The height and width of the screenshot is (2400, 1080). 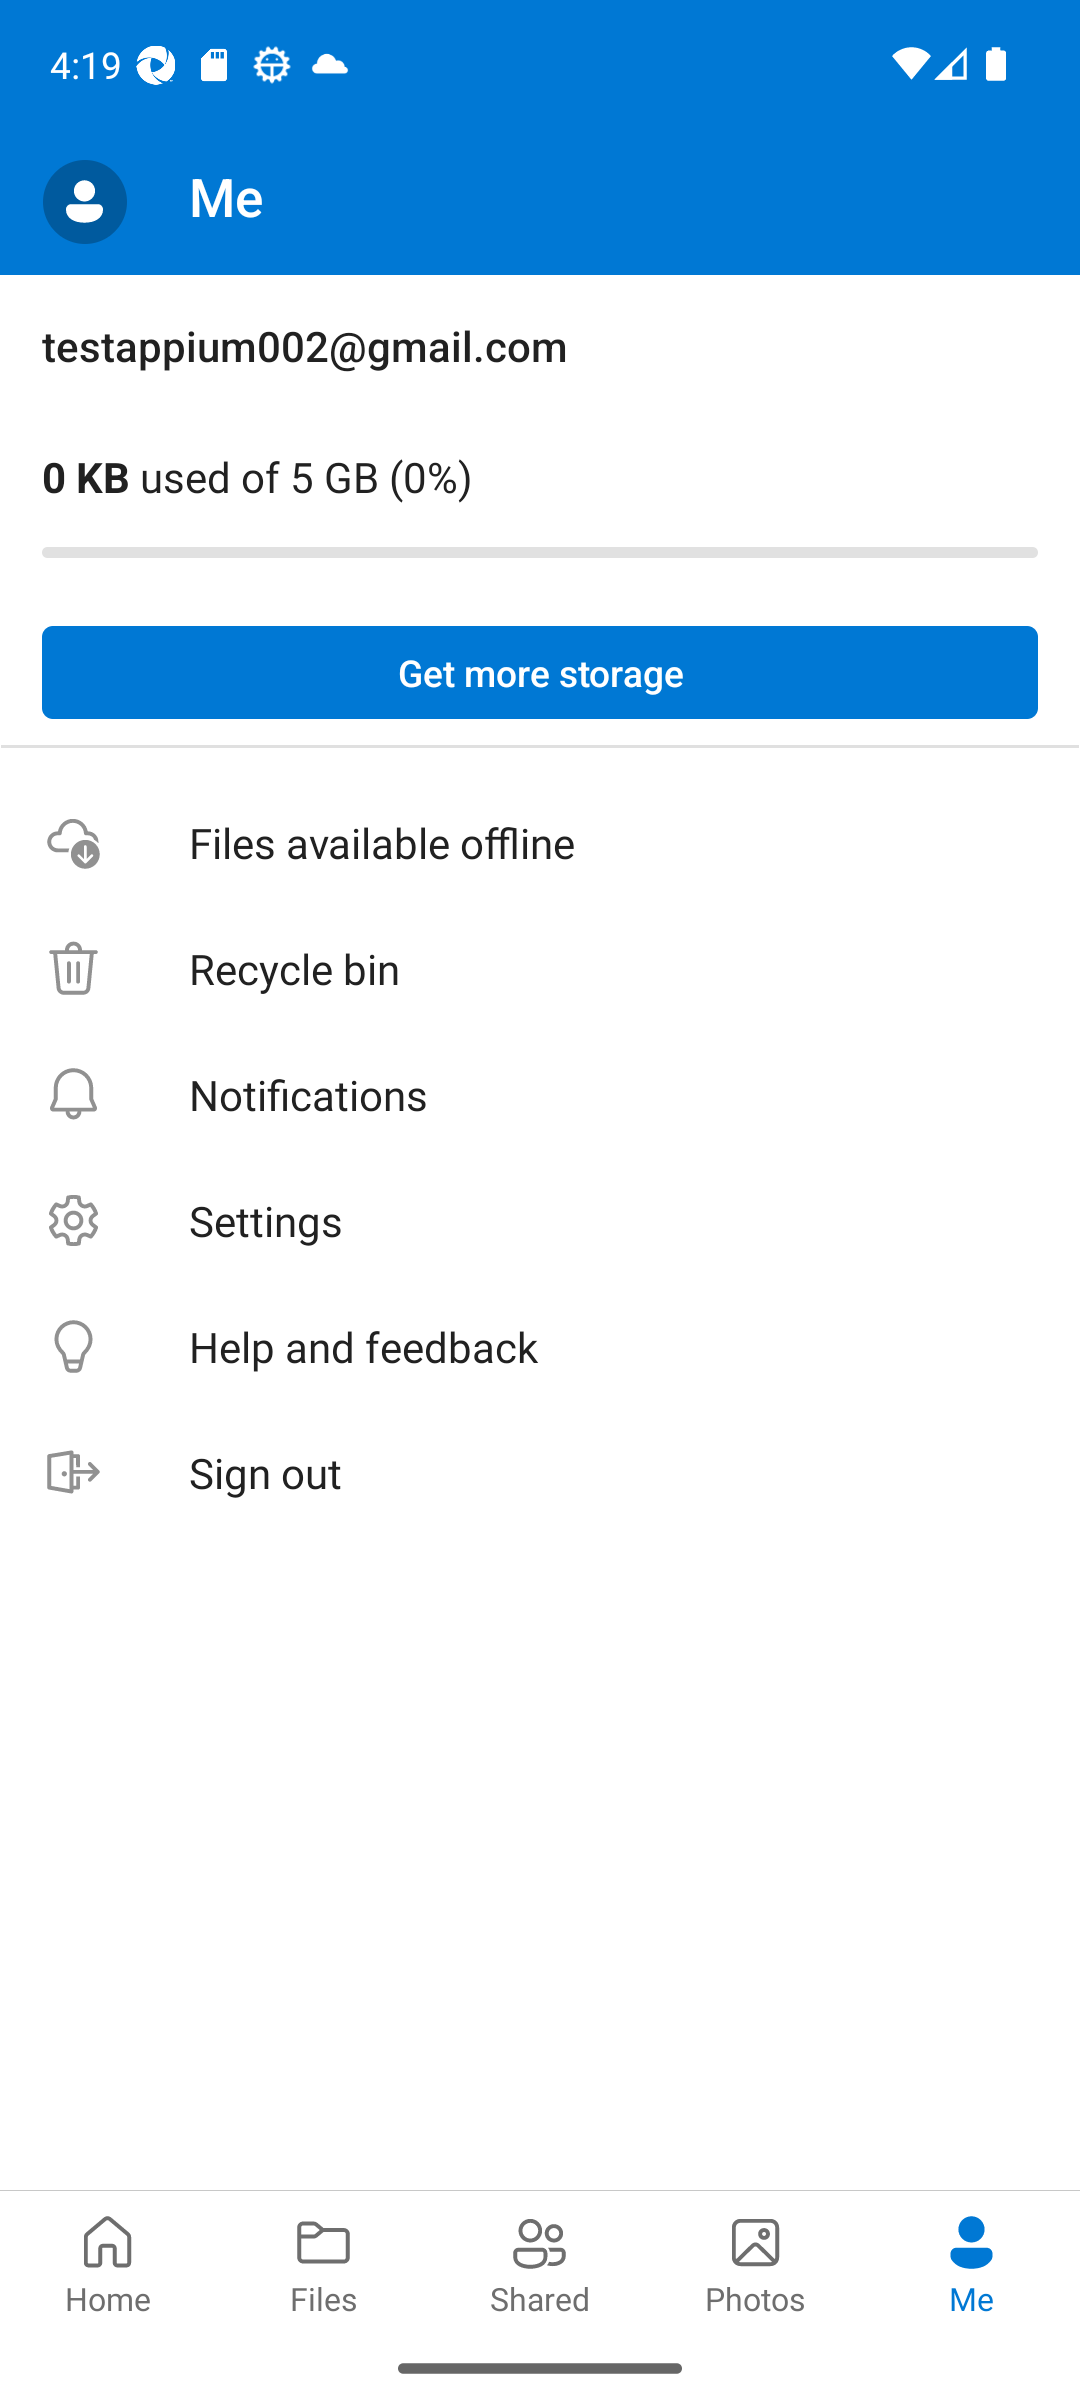 What do you see at coordinates (540, 1094) in the screenshot?
I see `Notifications` at bounding box center [540, 1094].